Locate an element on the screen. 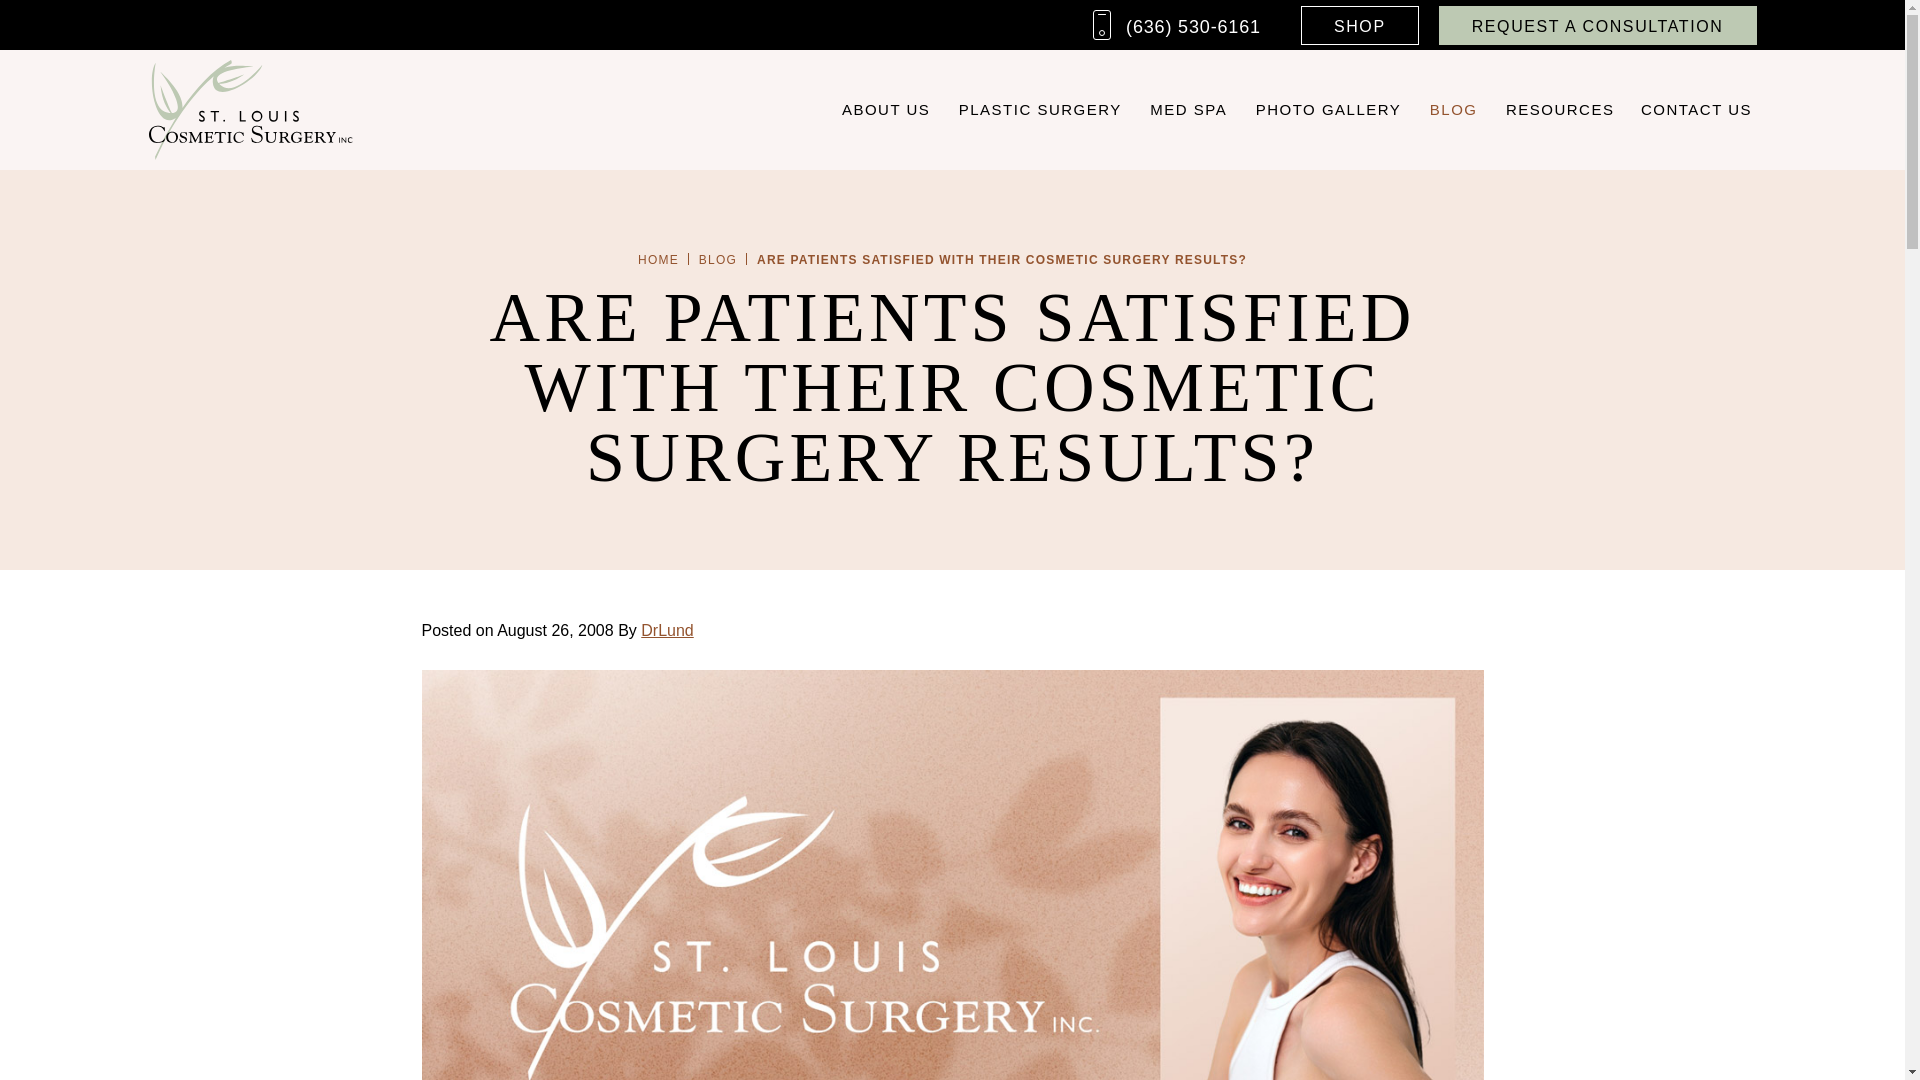 The image size is (1920, 1080). Go to Blog. is located at coordinates (718, 259).